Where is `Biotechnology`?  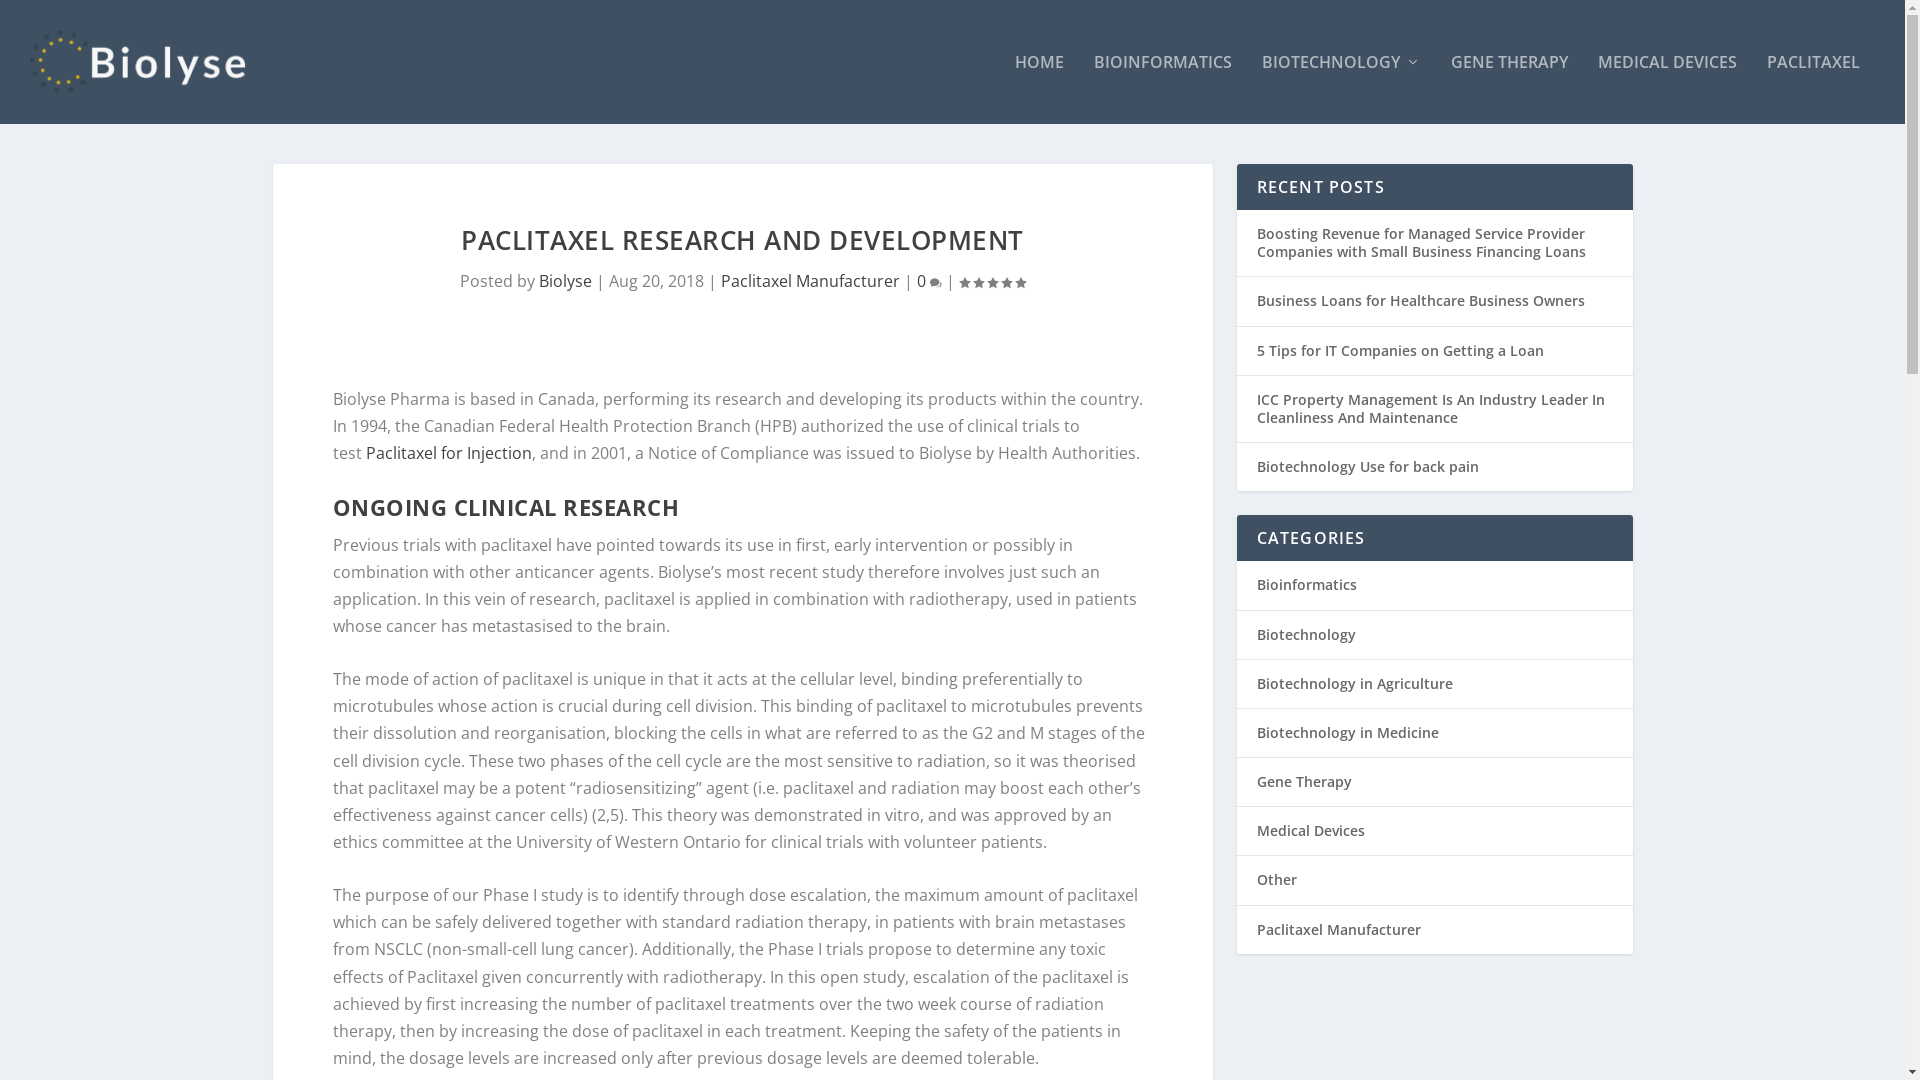
Biotechnology is located at coordinates (1306, 633).